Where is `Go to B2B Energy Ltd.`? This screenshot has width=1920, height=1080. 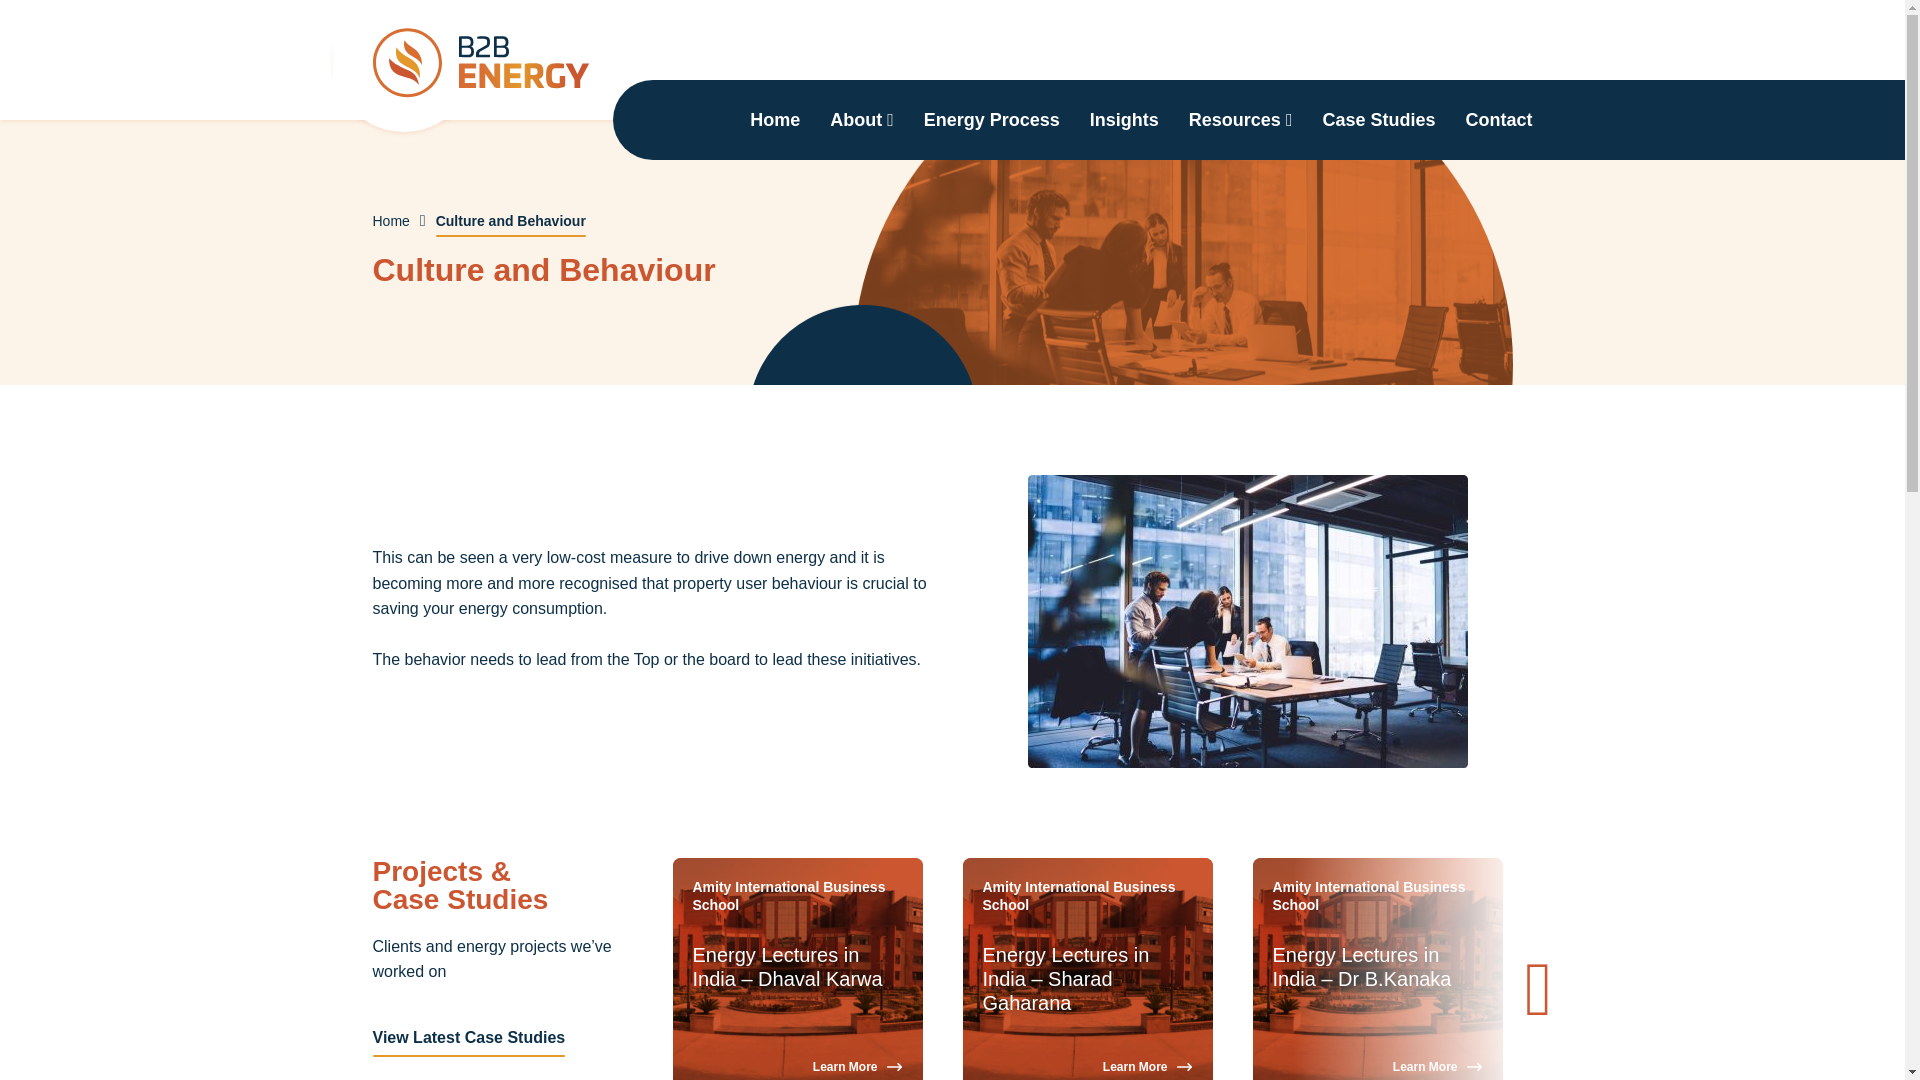
Go to B2B Energy Ltd. is located at coordinates (390, 220).